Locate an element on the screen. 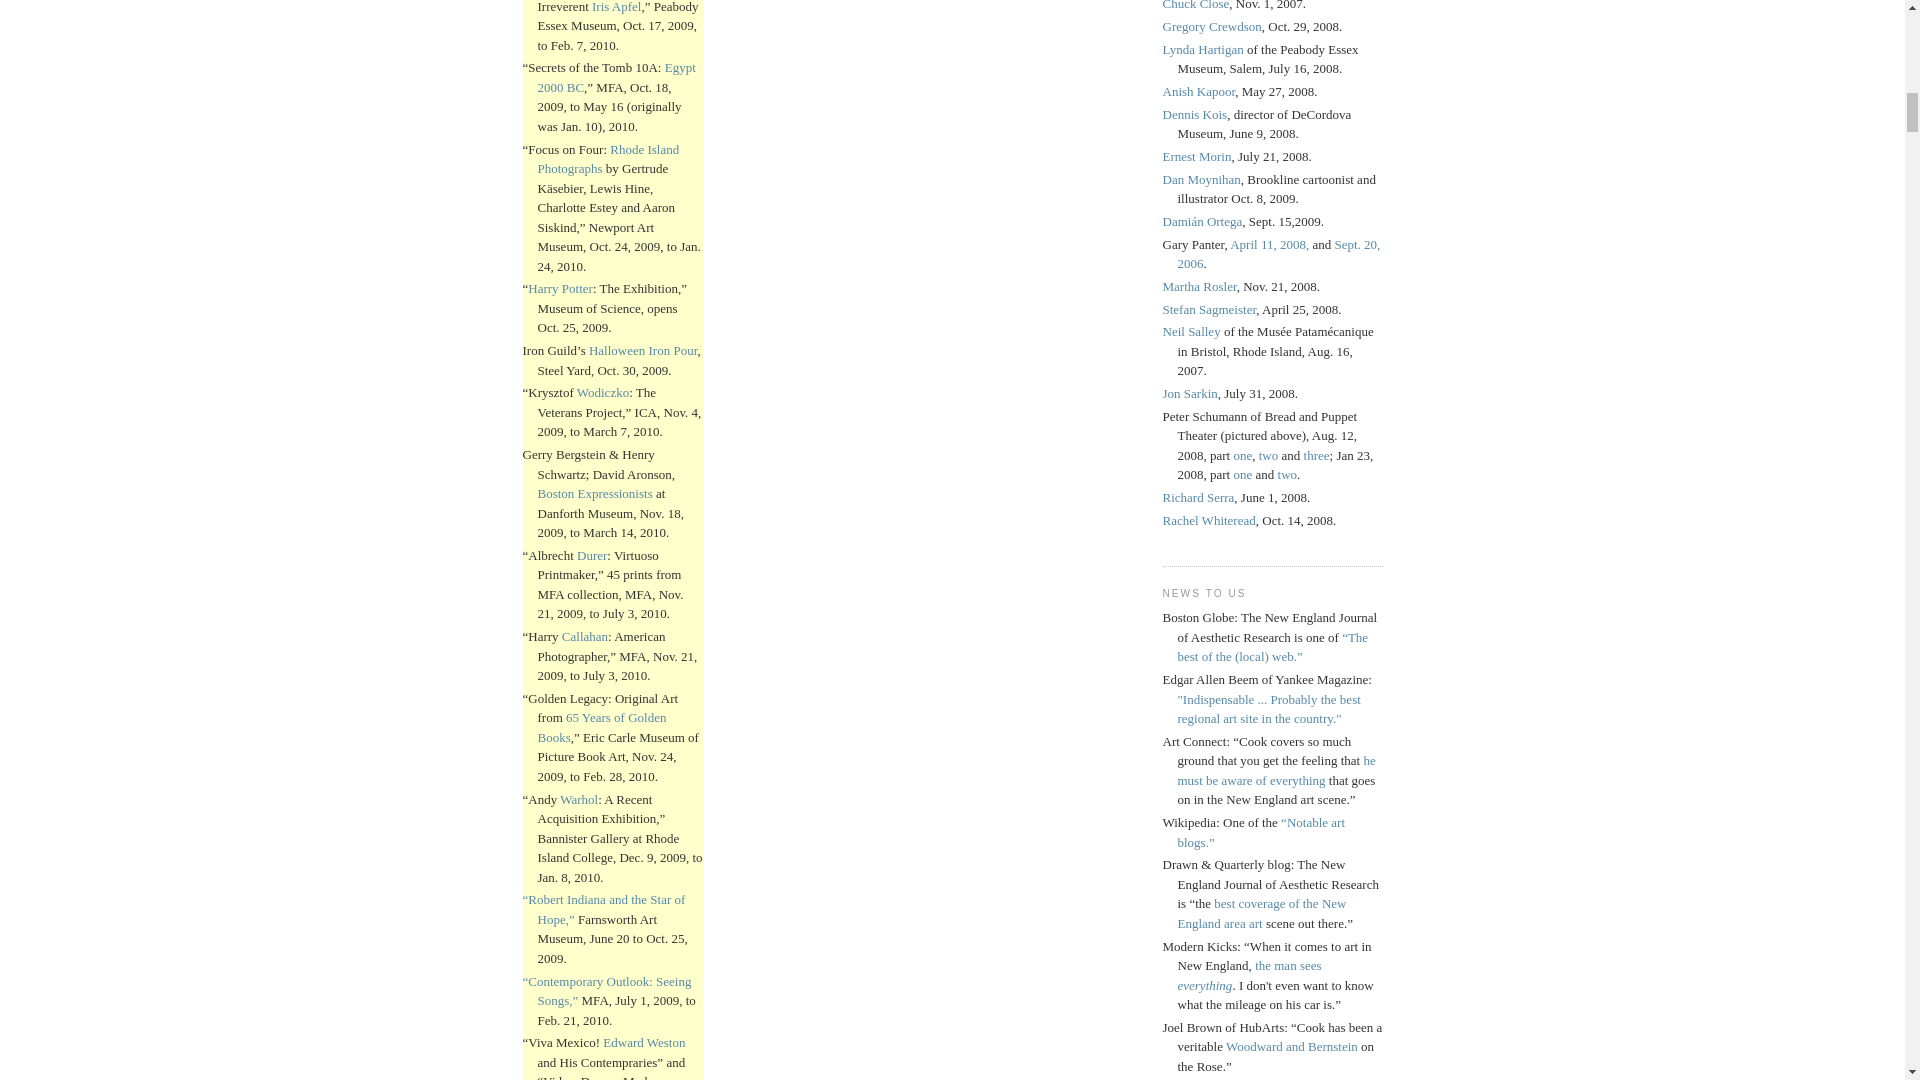 This screenshot has width=1920, height=1080. 65 Years of Golden Books is located at coordinates (602, 727).